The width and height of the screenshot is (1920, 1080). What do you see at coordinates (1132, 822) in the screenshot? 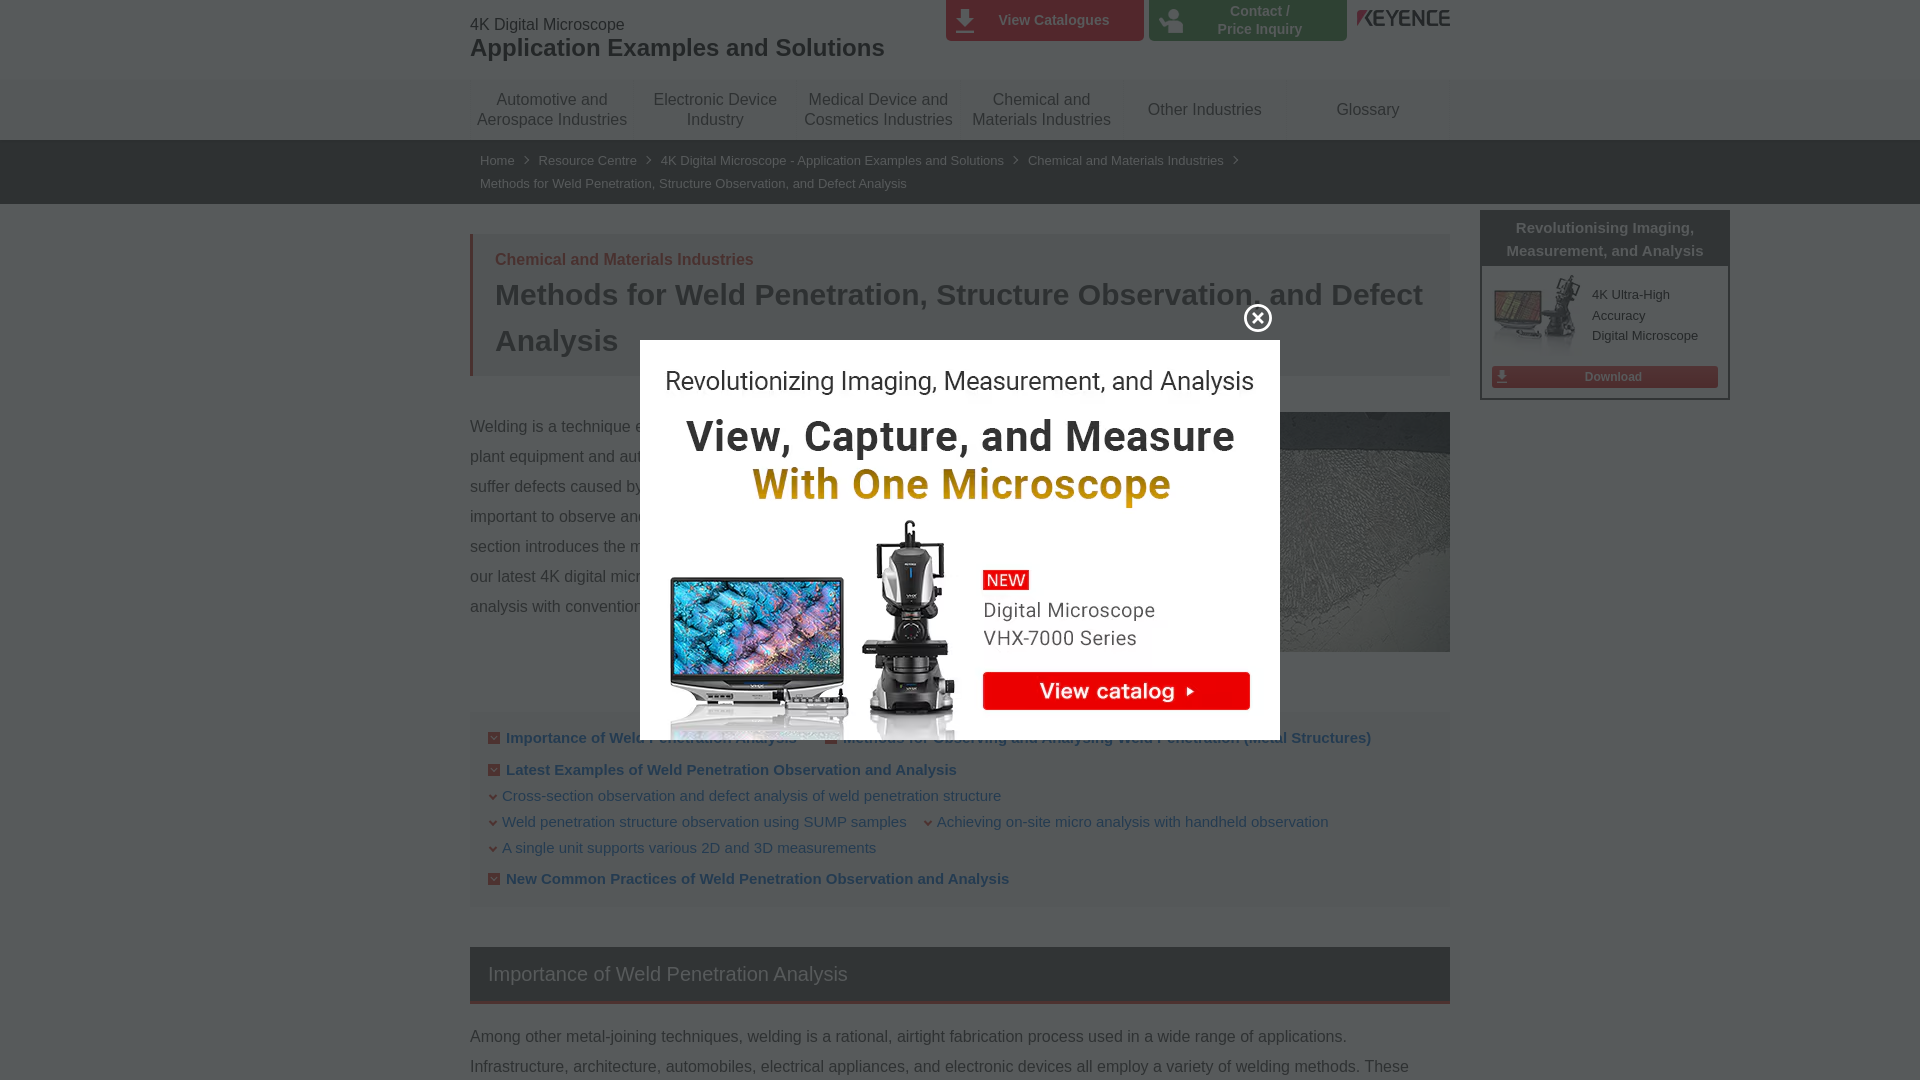
I see `Achieving on-site micro analysis with handheld observation` at bounding box center [1132, 822].